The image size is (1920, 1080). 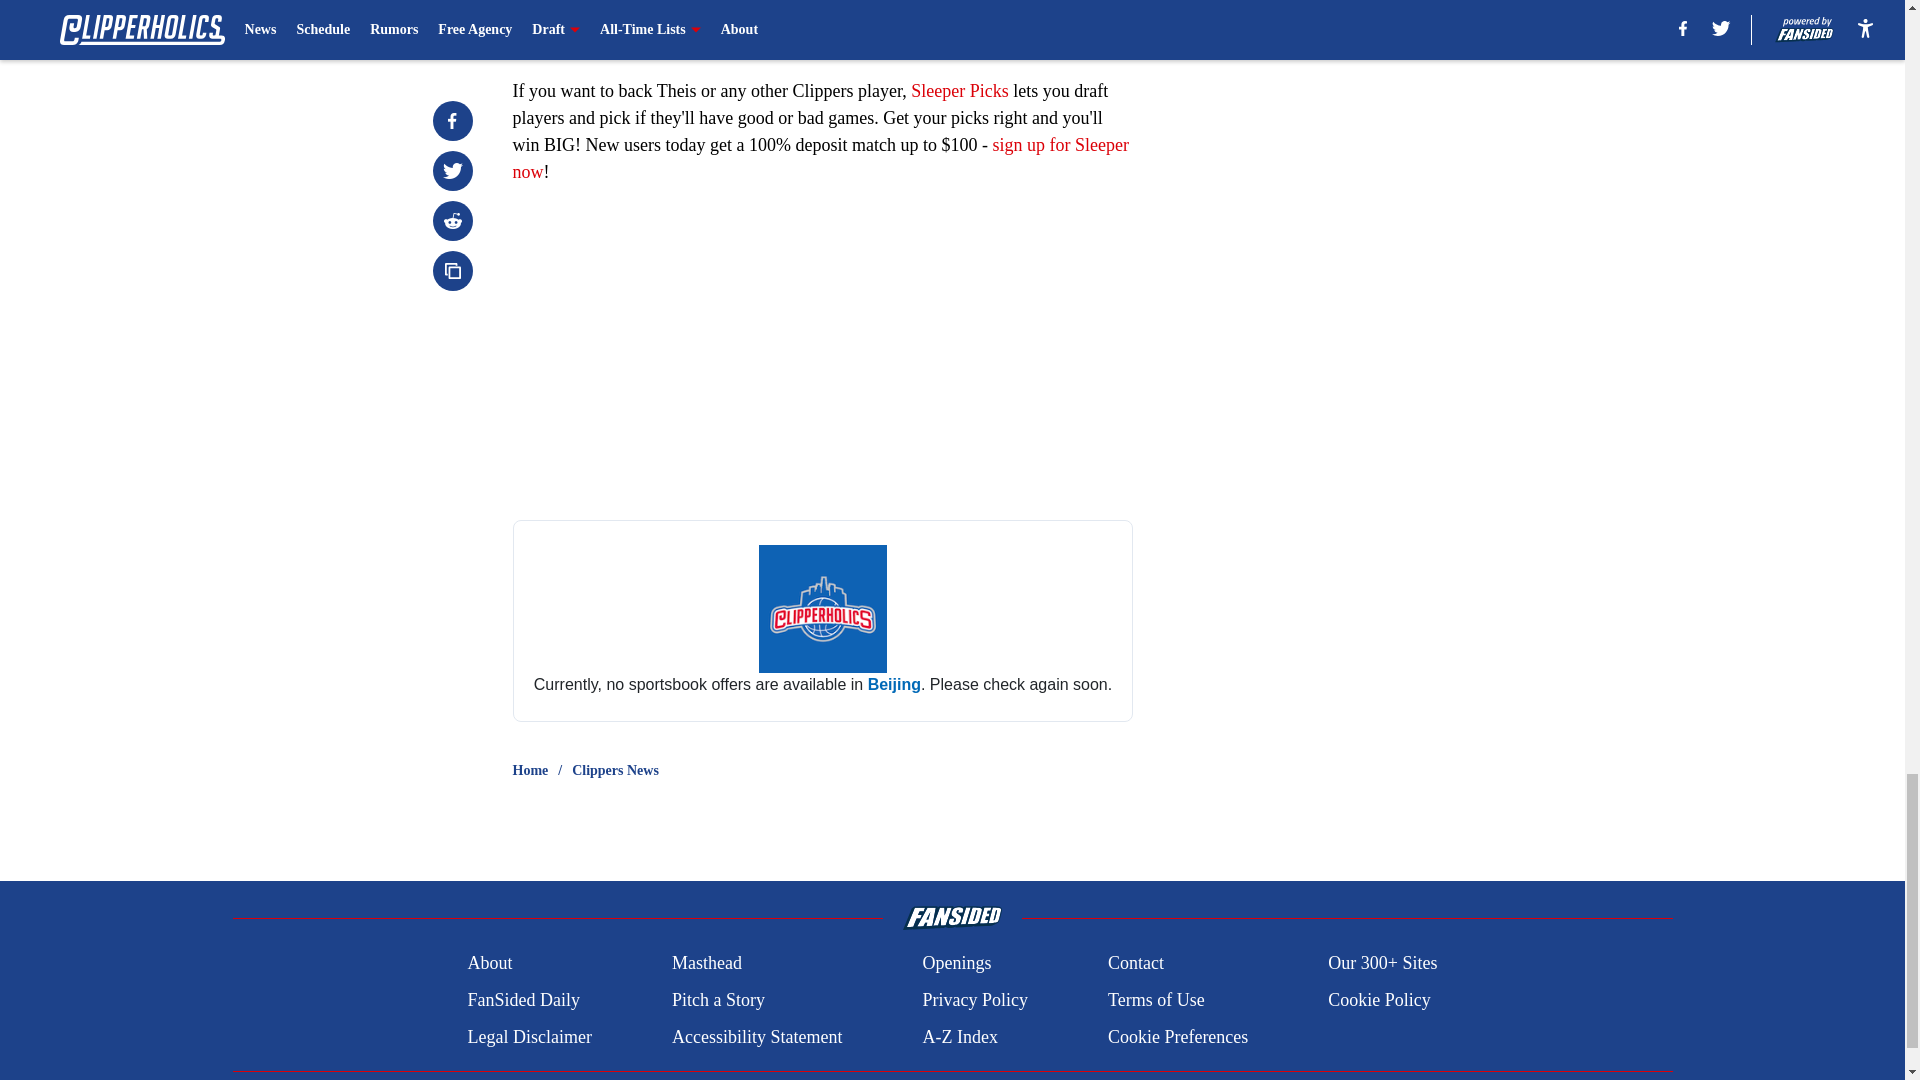 What do you see at coordinates (822, 620) in the screenshot?
I see `tallysight` at bounding box center [822, 620].